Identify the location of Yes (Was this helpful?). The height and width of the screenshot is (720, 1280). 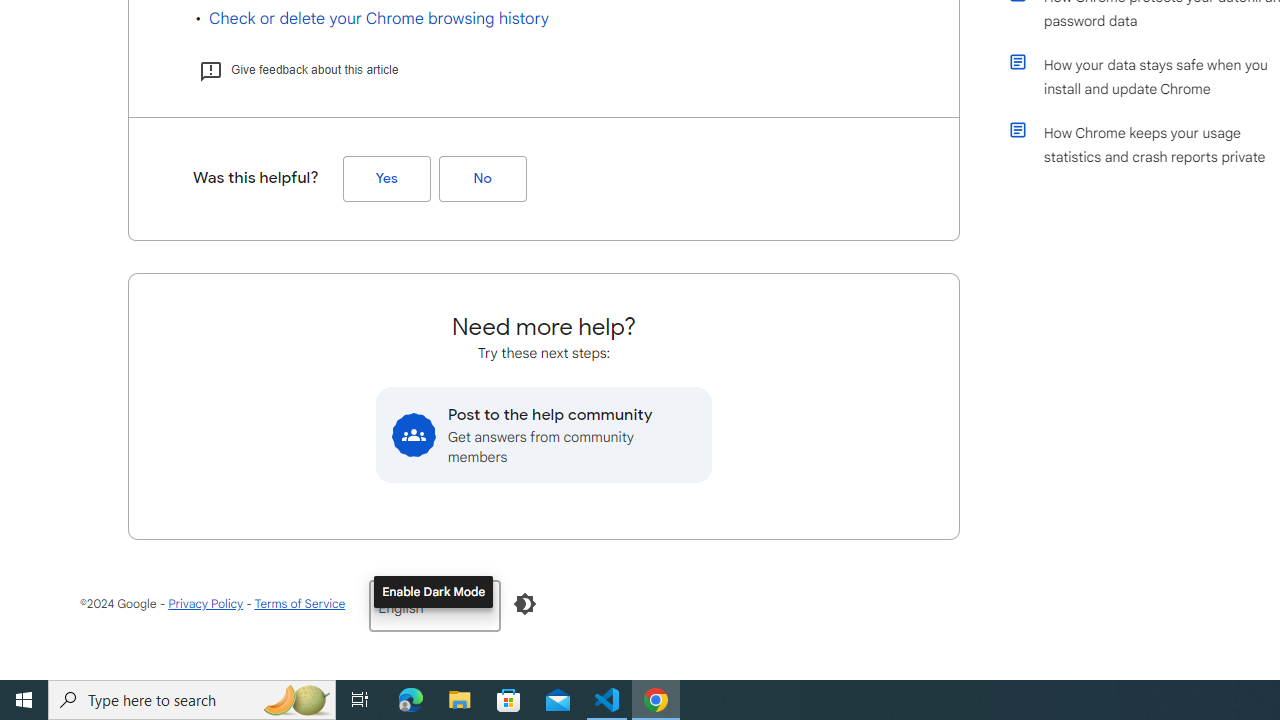
(386, 179).